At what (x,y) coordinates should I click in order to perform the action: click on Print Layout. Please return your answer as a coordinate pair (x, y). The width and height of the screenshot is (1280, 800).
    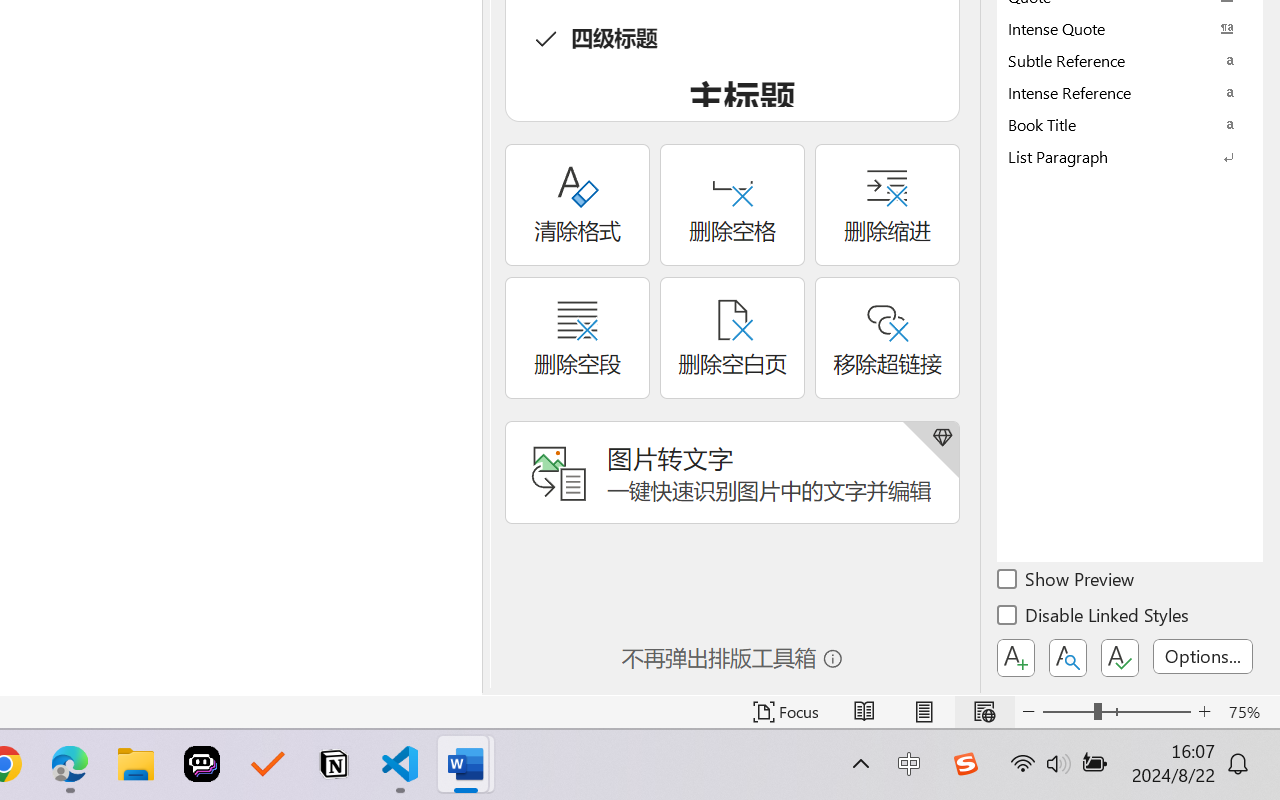
    Looking at the image, I should click on (924, 712).